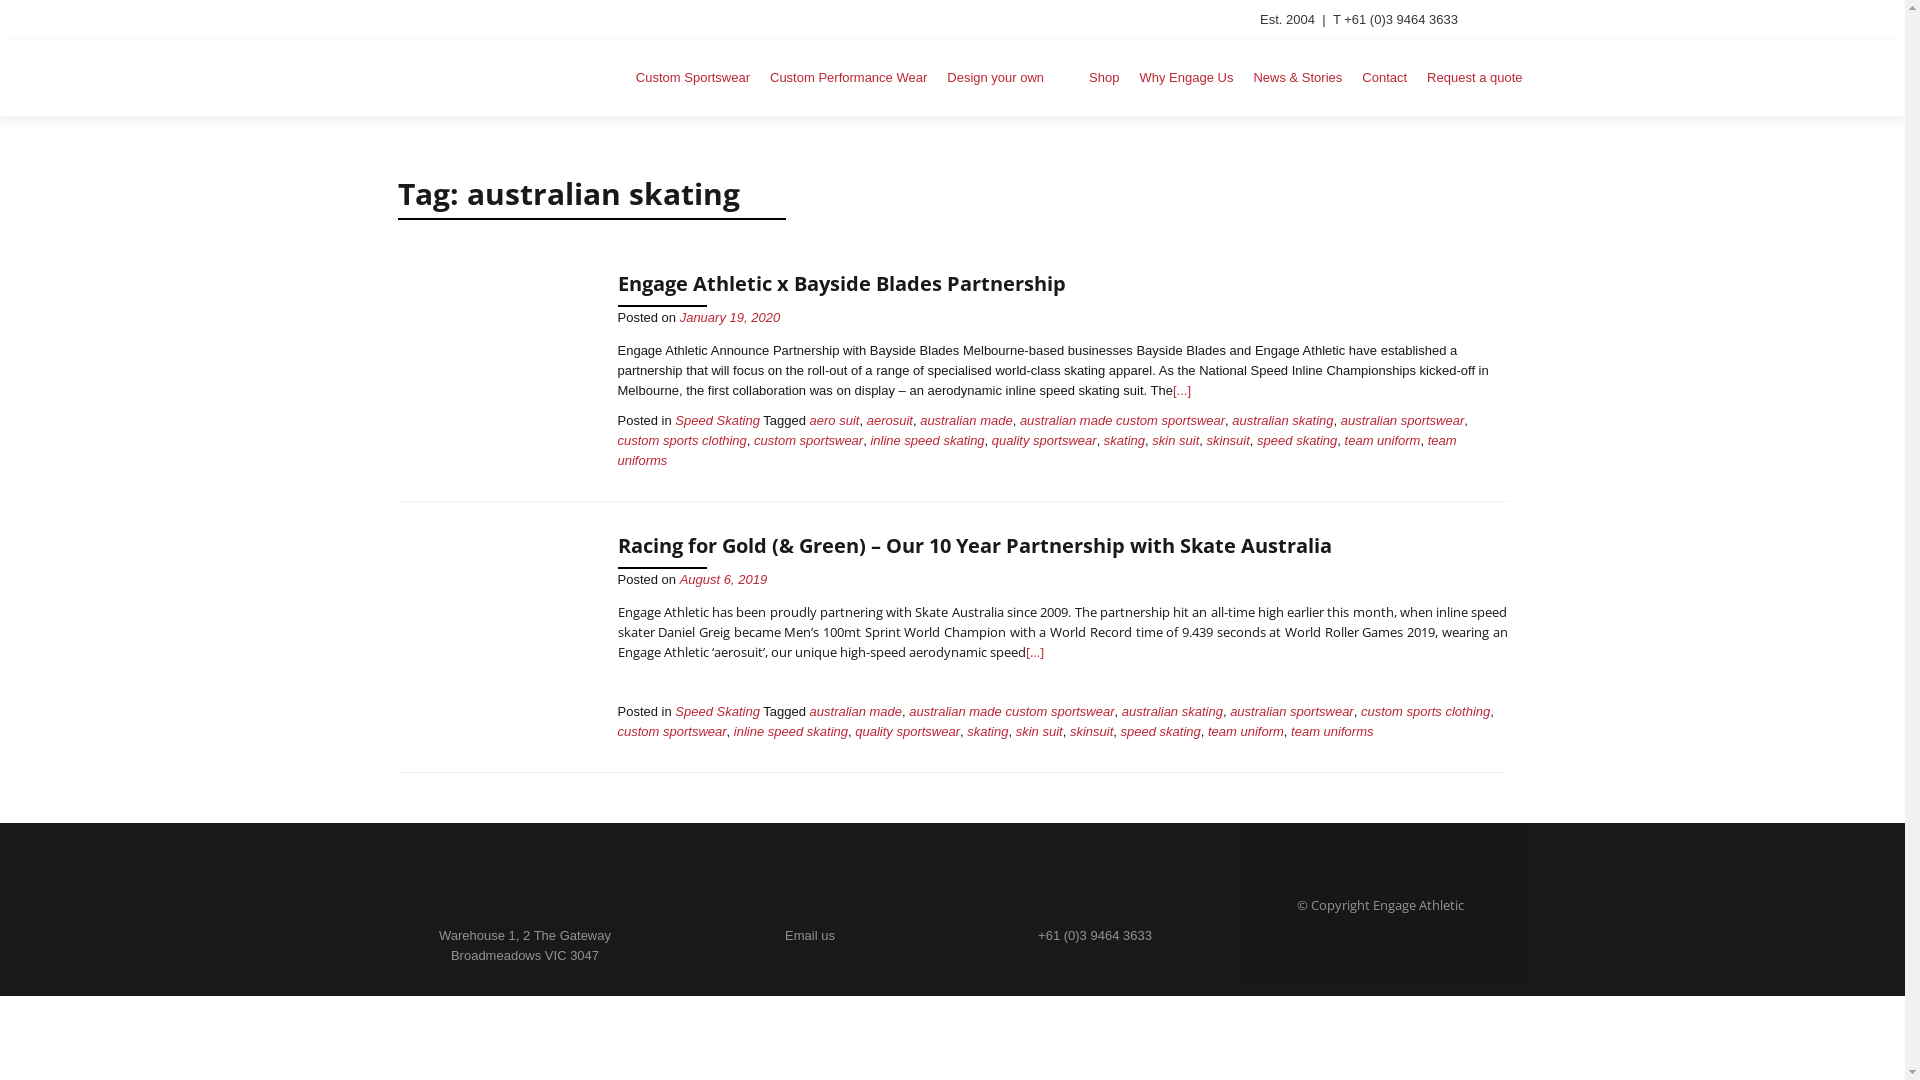 This screenshot has width=1920, height=1080. Describe the element at coordinates (1228, 439) in the screenshot. I see `skinsuit` at that location.